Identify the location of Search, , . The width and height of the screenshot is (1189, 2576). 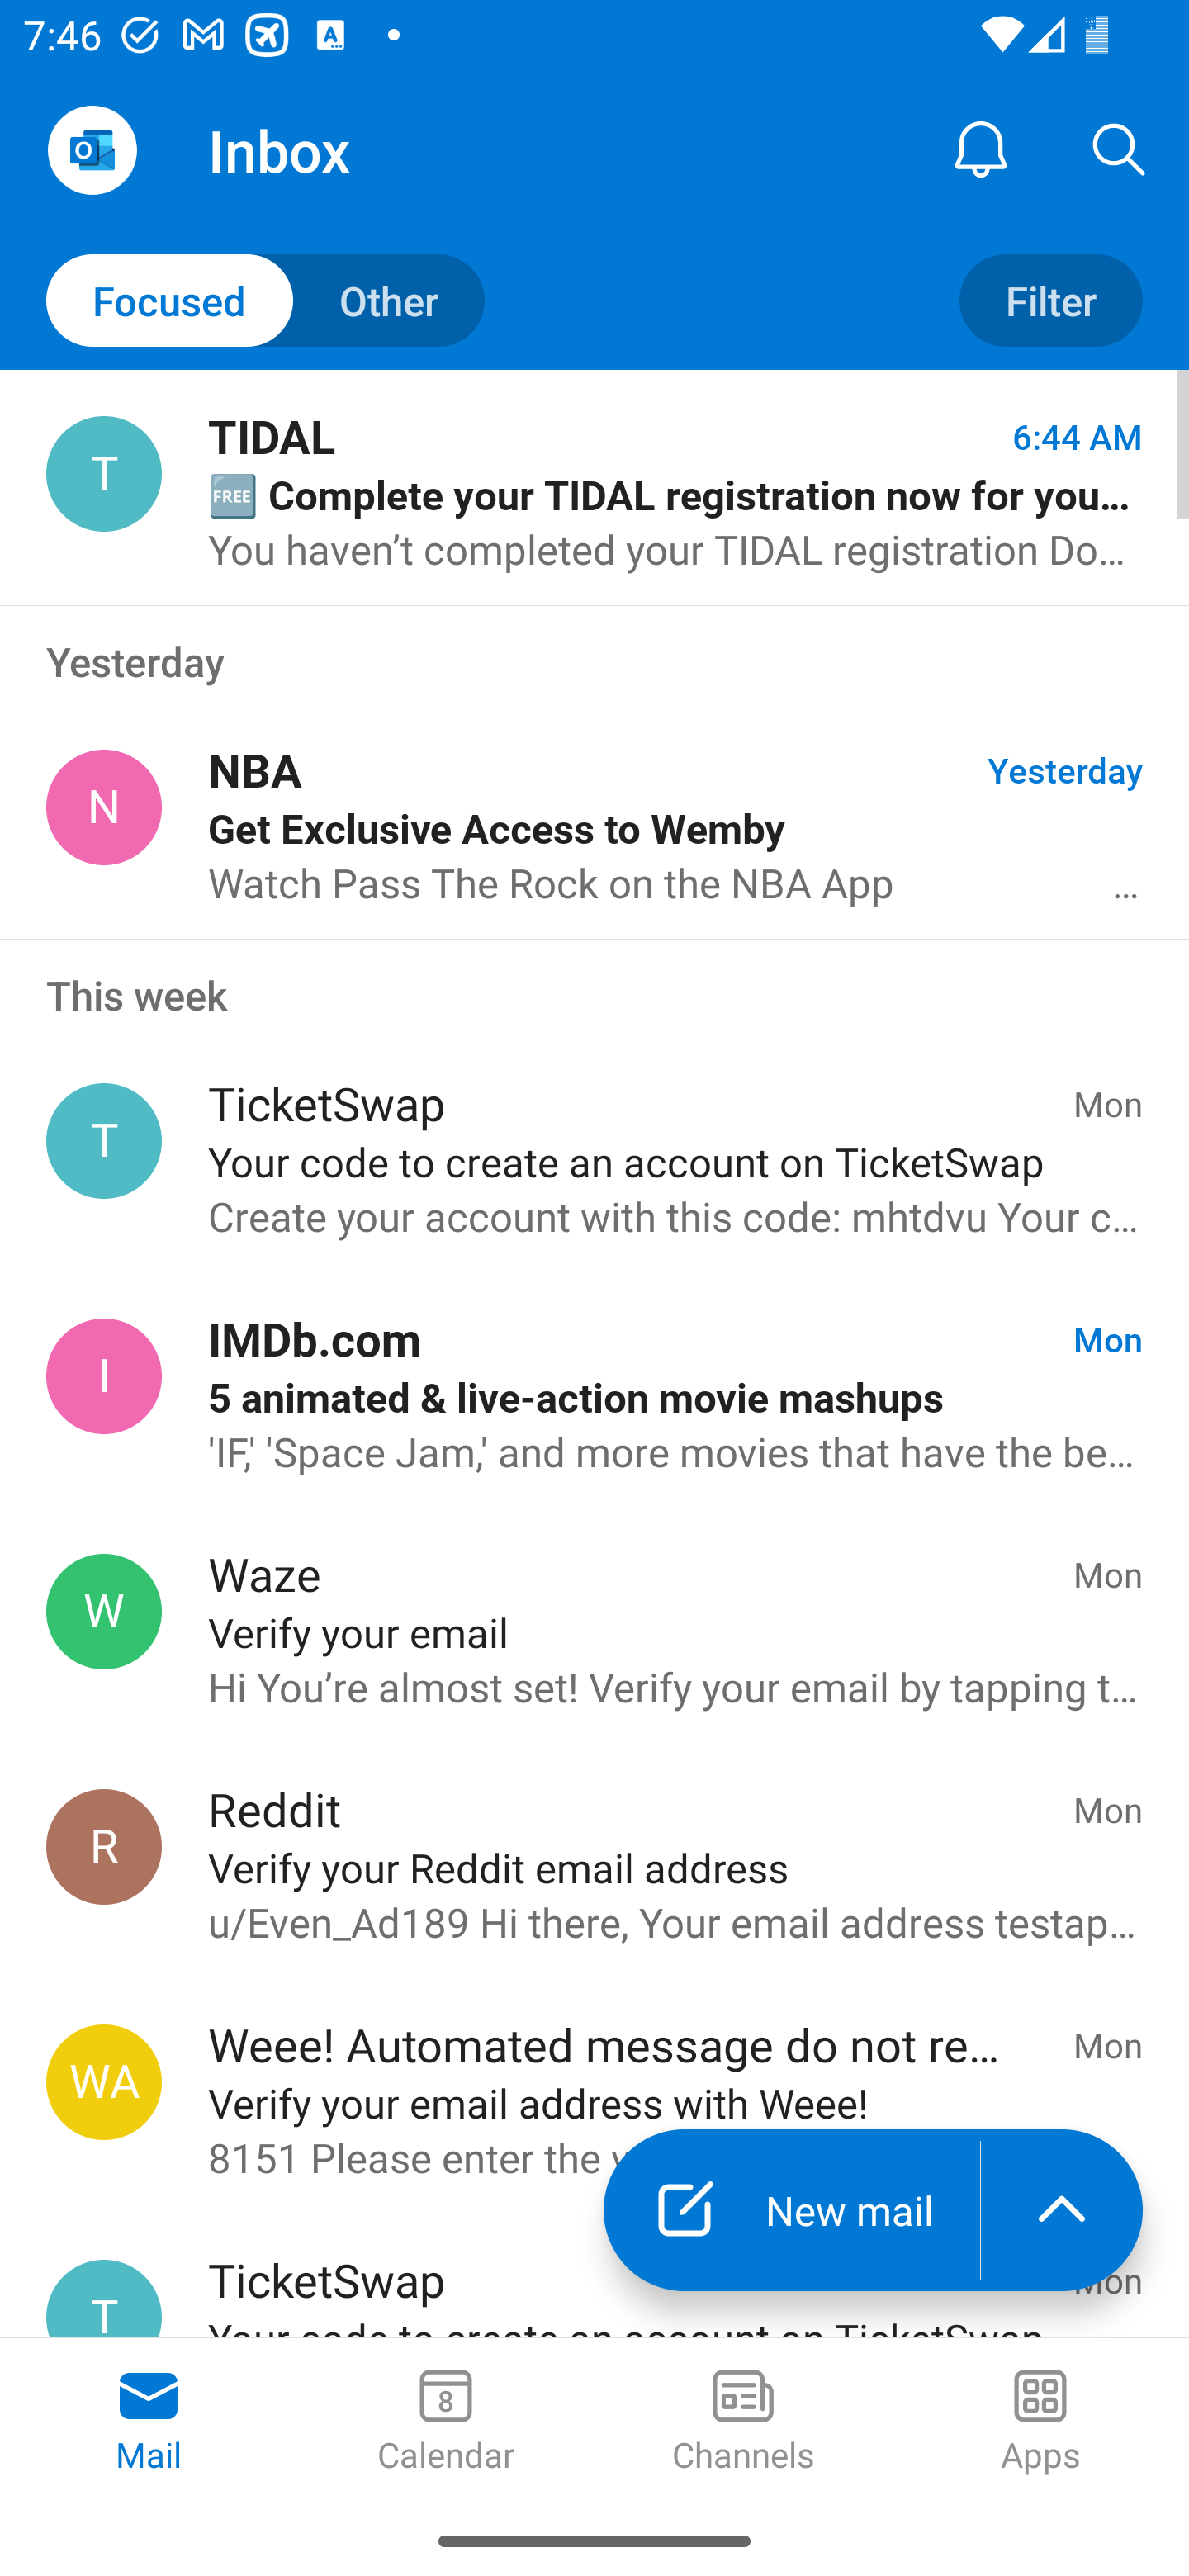
(1120, 149).